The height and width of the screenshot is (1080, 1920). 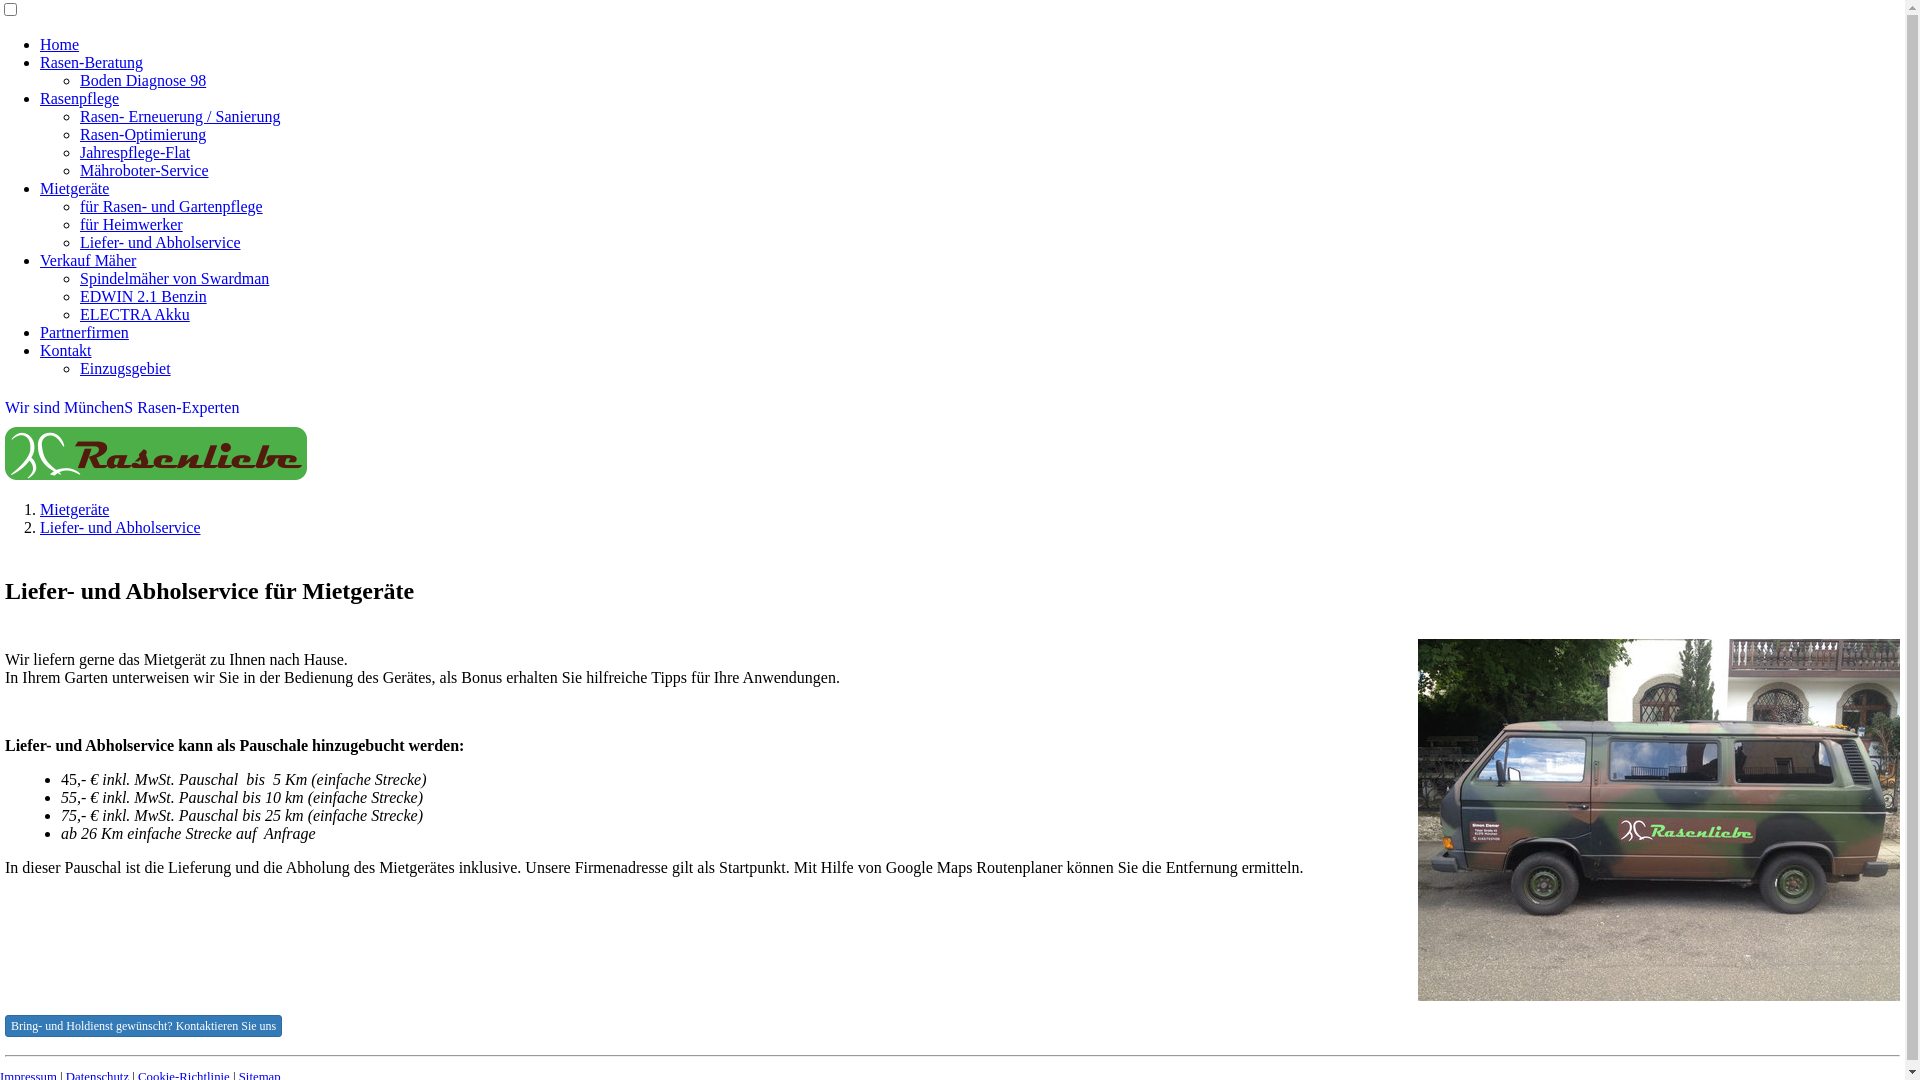 What do you see at coordinates (143, 134) in the screenshot?
I see `Rasen-Optimierung` at bounding box center [143, 134].